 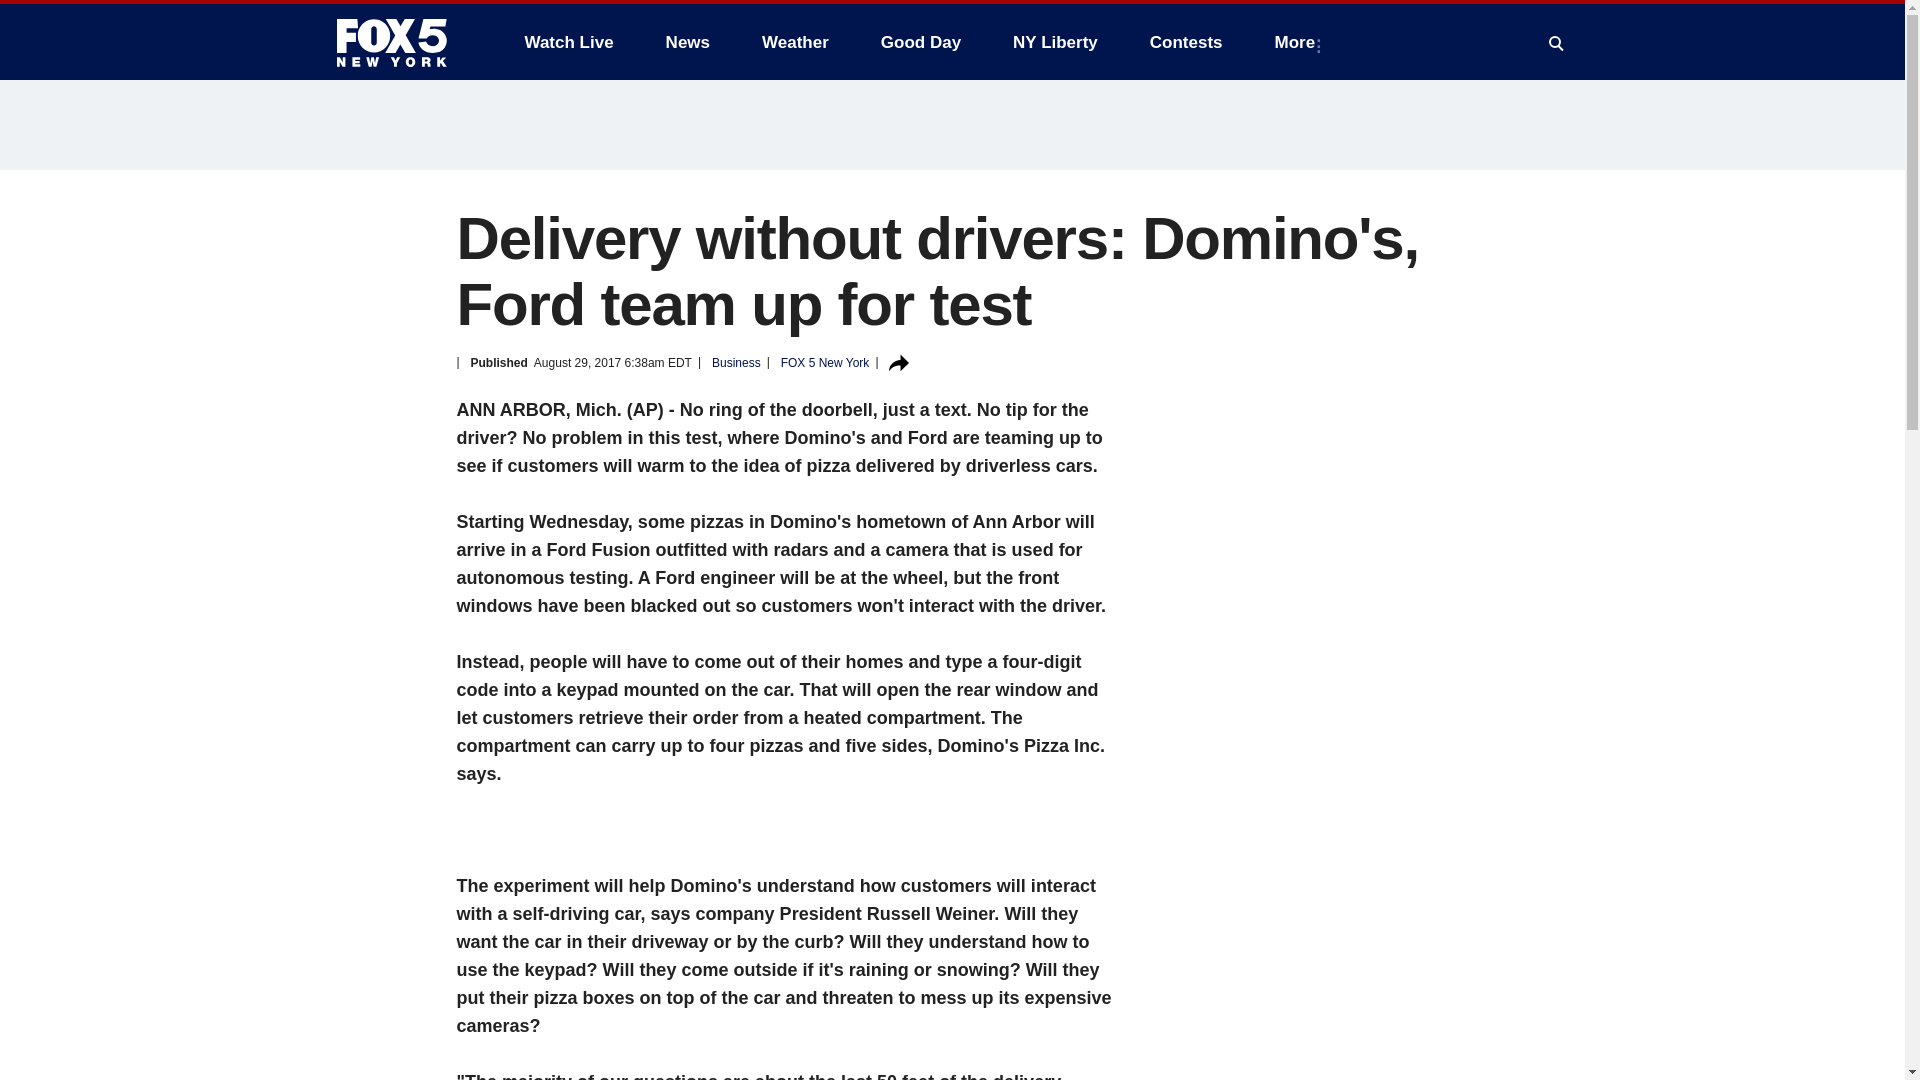 I want to click on More, so click(x=1300, y=42).